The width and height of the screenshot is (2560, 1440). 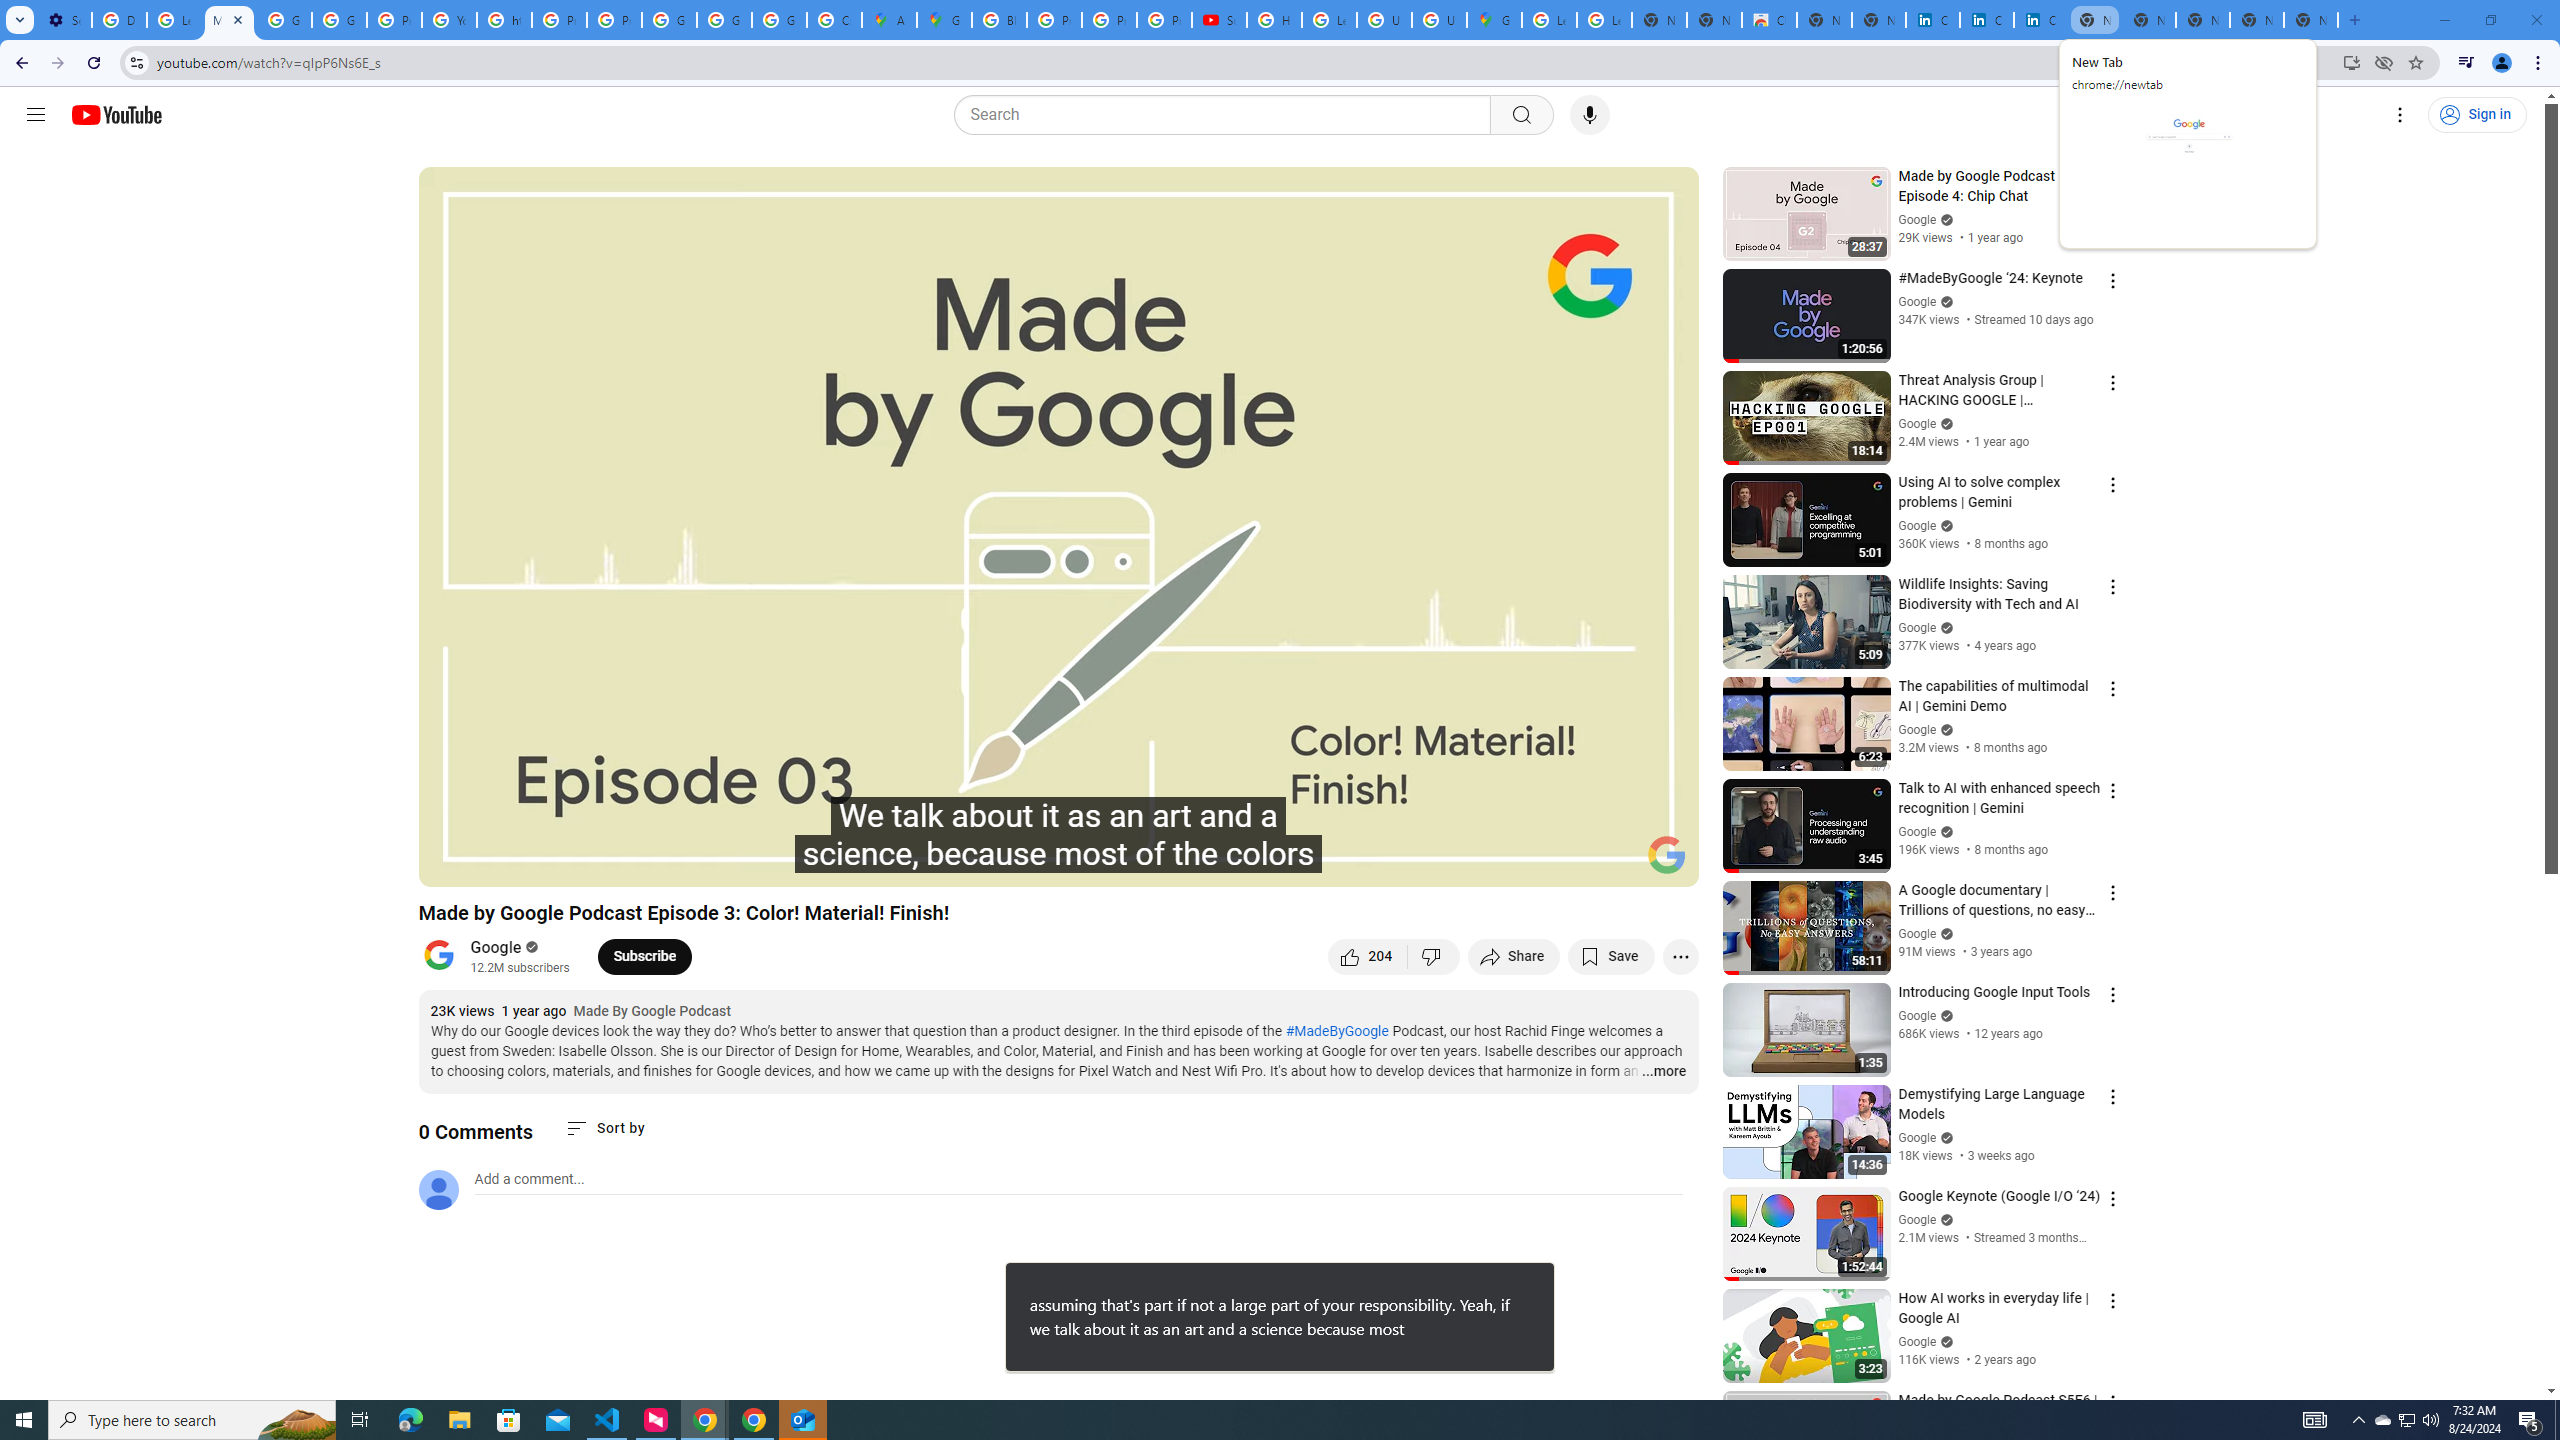 I want to click on Miniplayer (i), so click(x=1565, y=863).